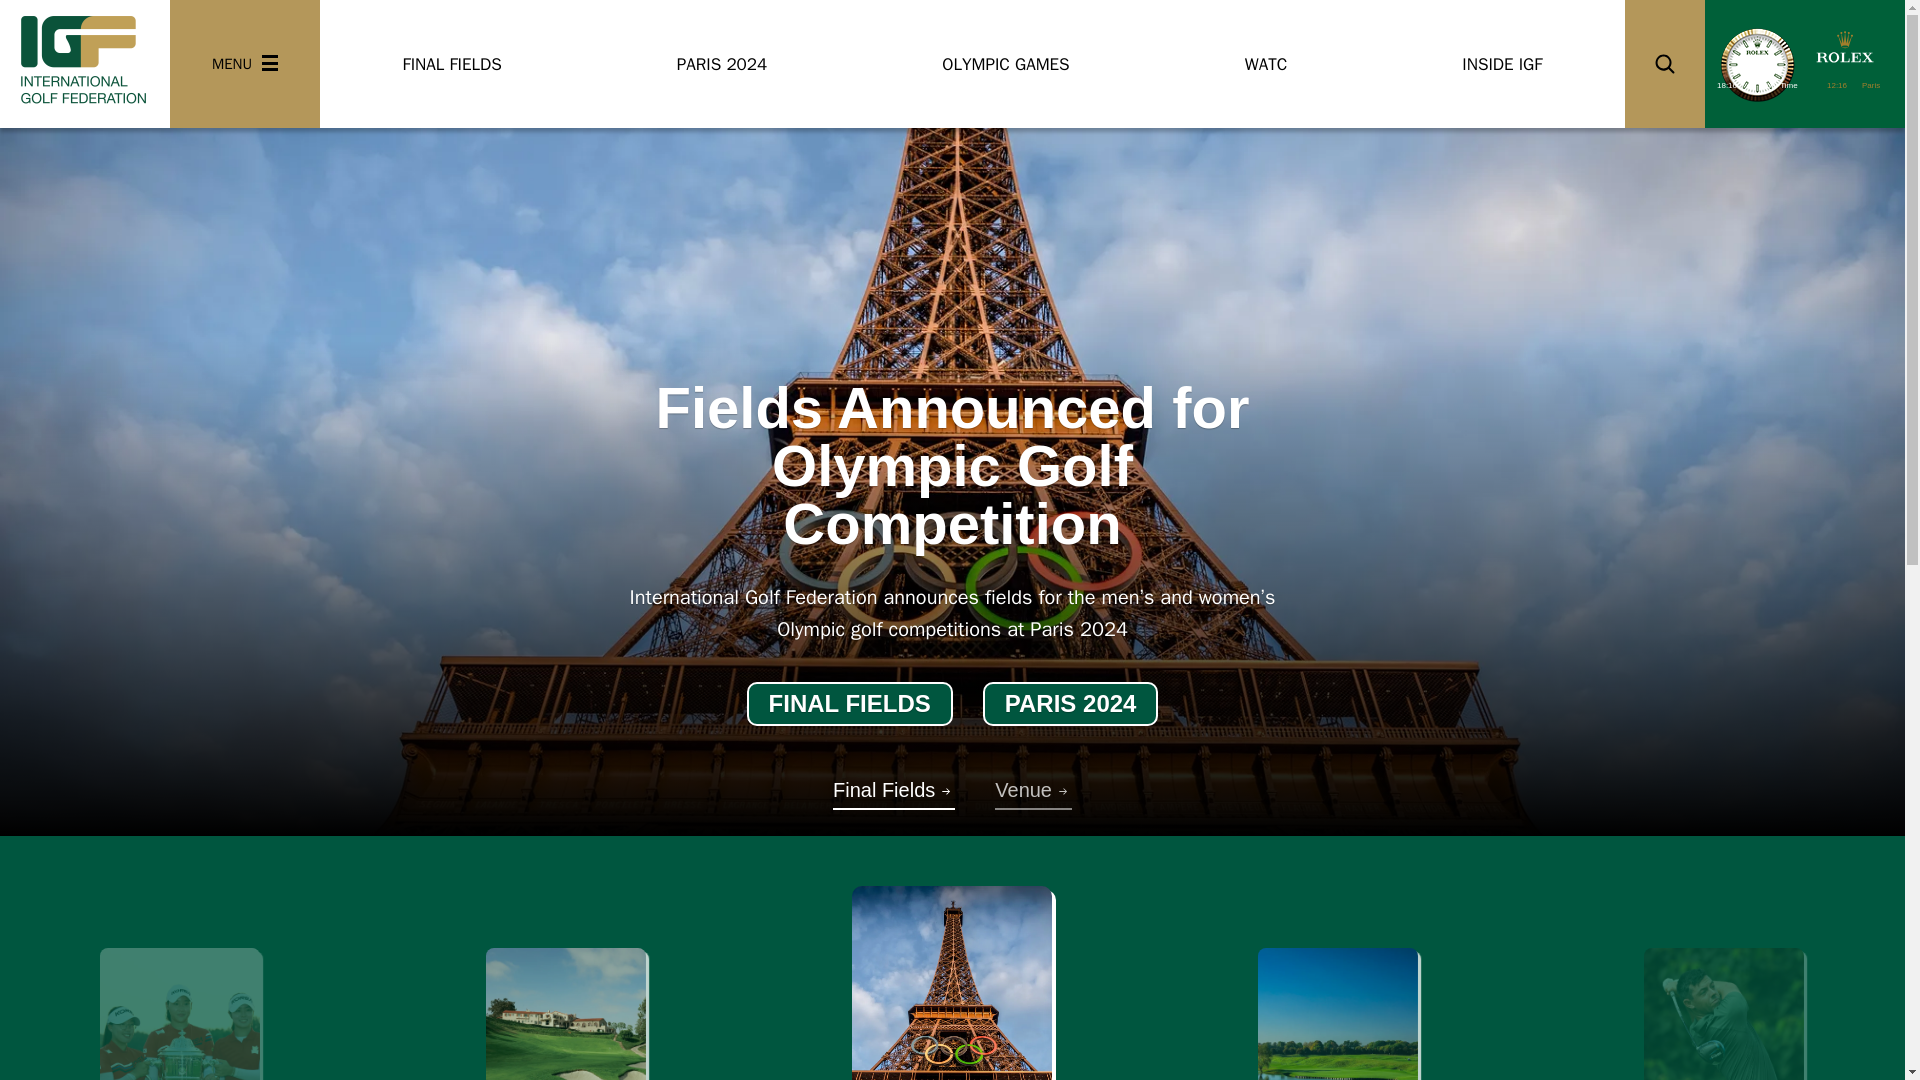 Image resolution: width=1920 pixels, height=1080 pixels. I want to click on WATC, so click(1266, 64).